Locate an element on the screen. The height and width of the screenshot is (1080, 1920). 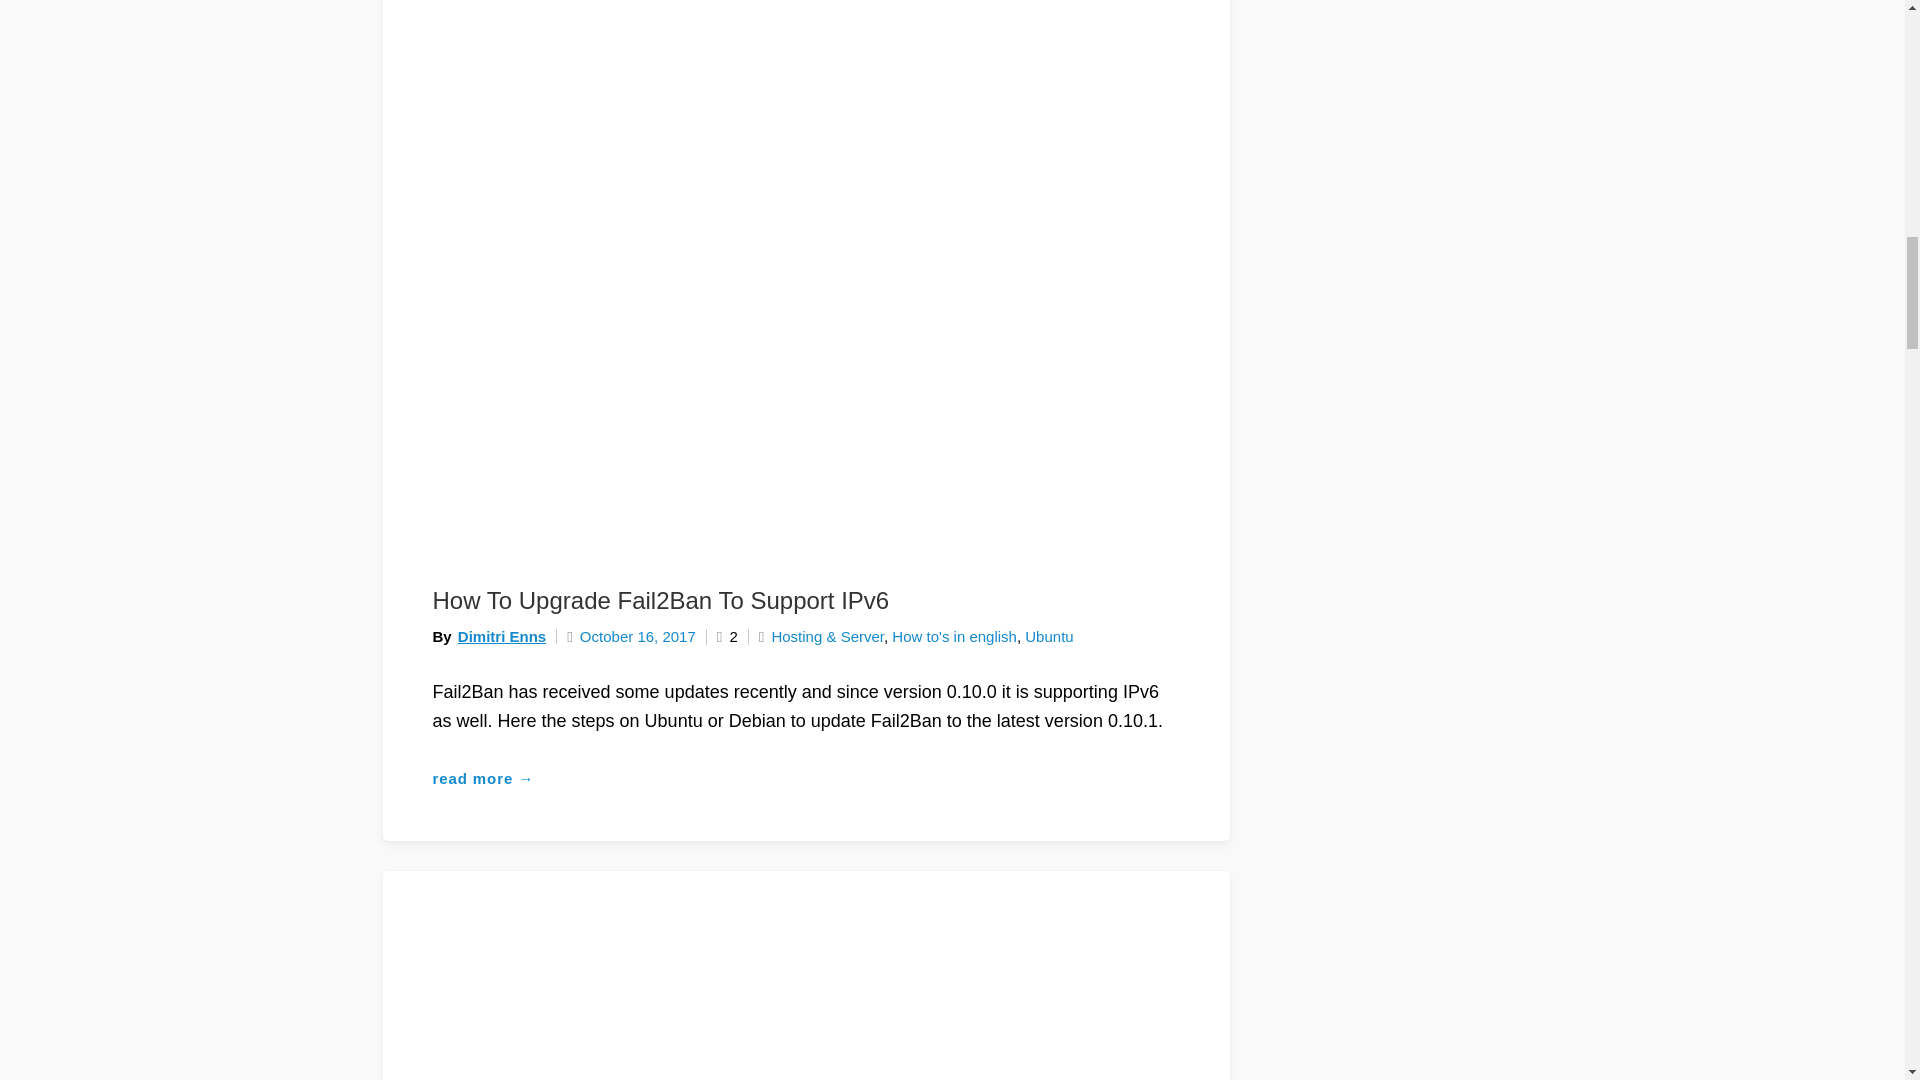
October 16, 2017 is located at coordinates (630, 636).